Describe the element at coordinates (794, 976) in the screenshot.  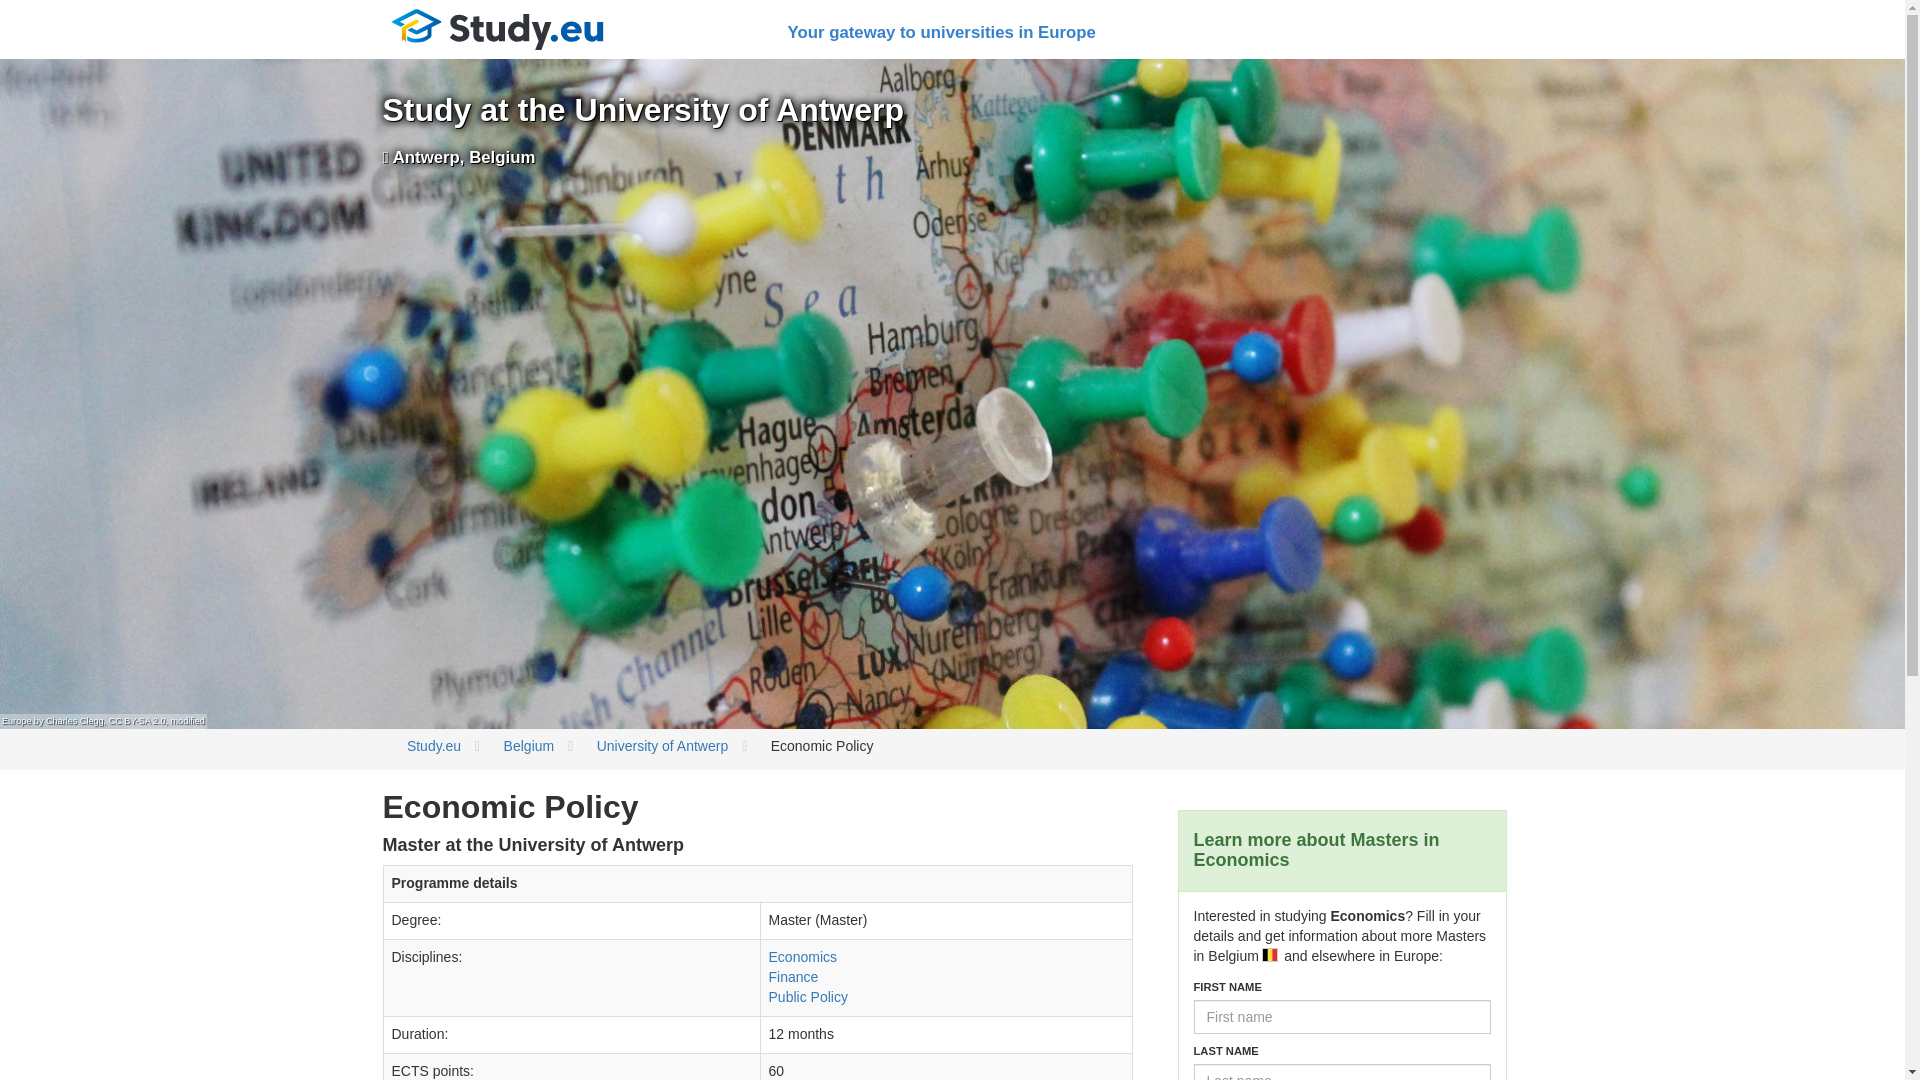
I see `Find more Masters in Finance` at that location.